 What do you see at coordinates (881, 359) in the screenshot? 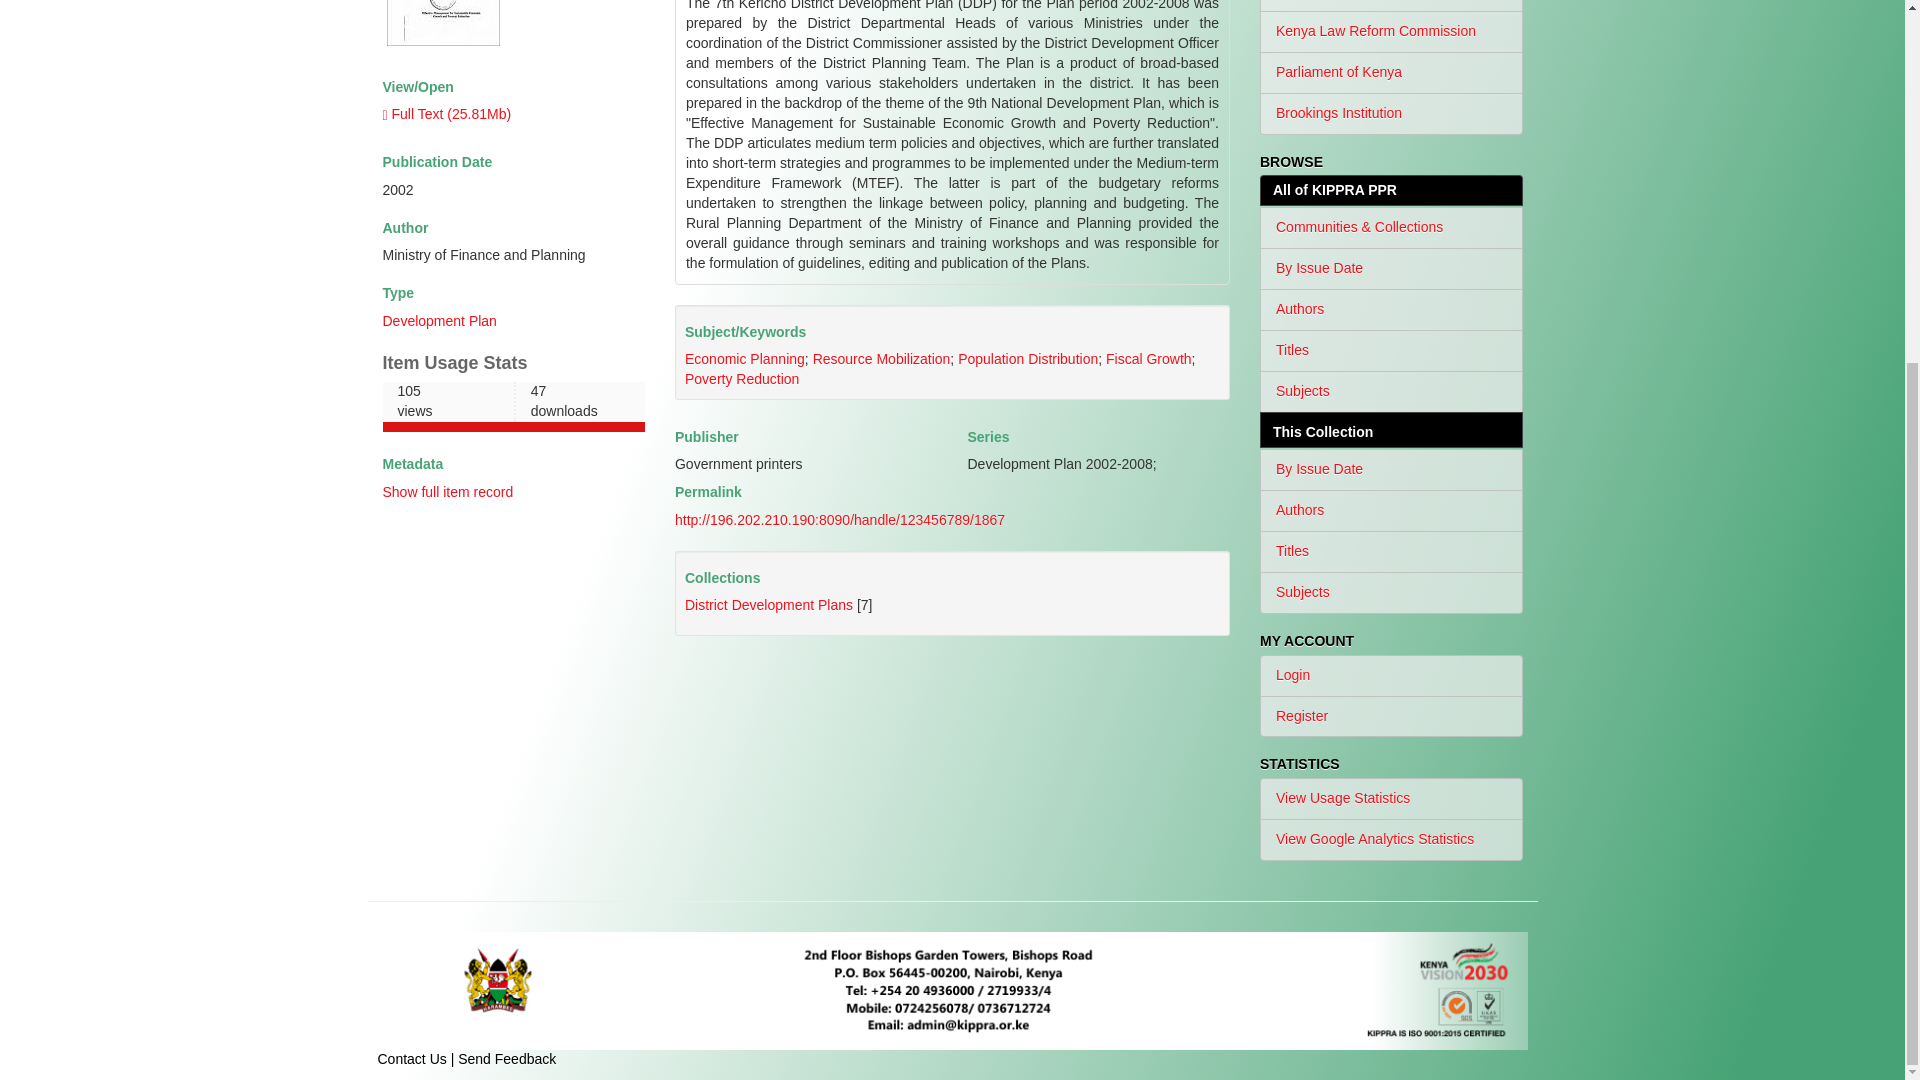
I see `KIPPRA` at bounding box center [881, 359].